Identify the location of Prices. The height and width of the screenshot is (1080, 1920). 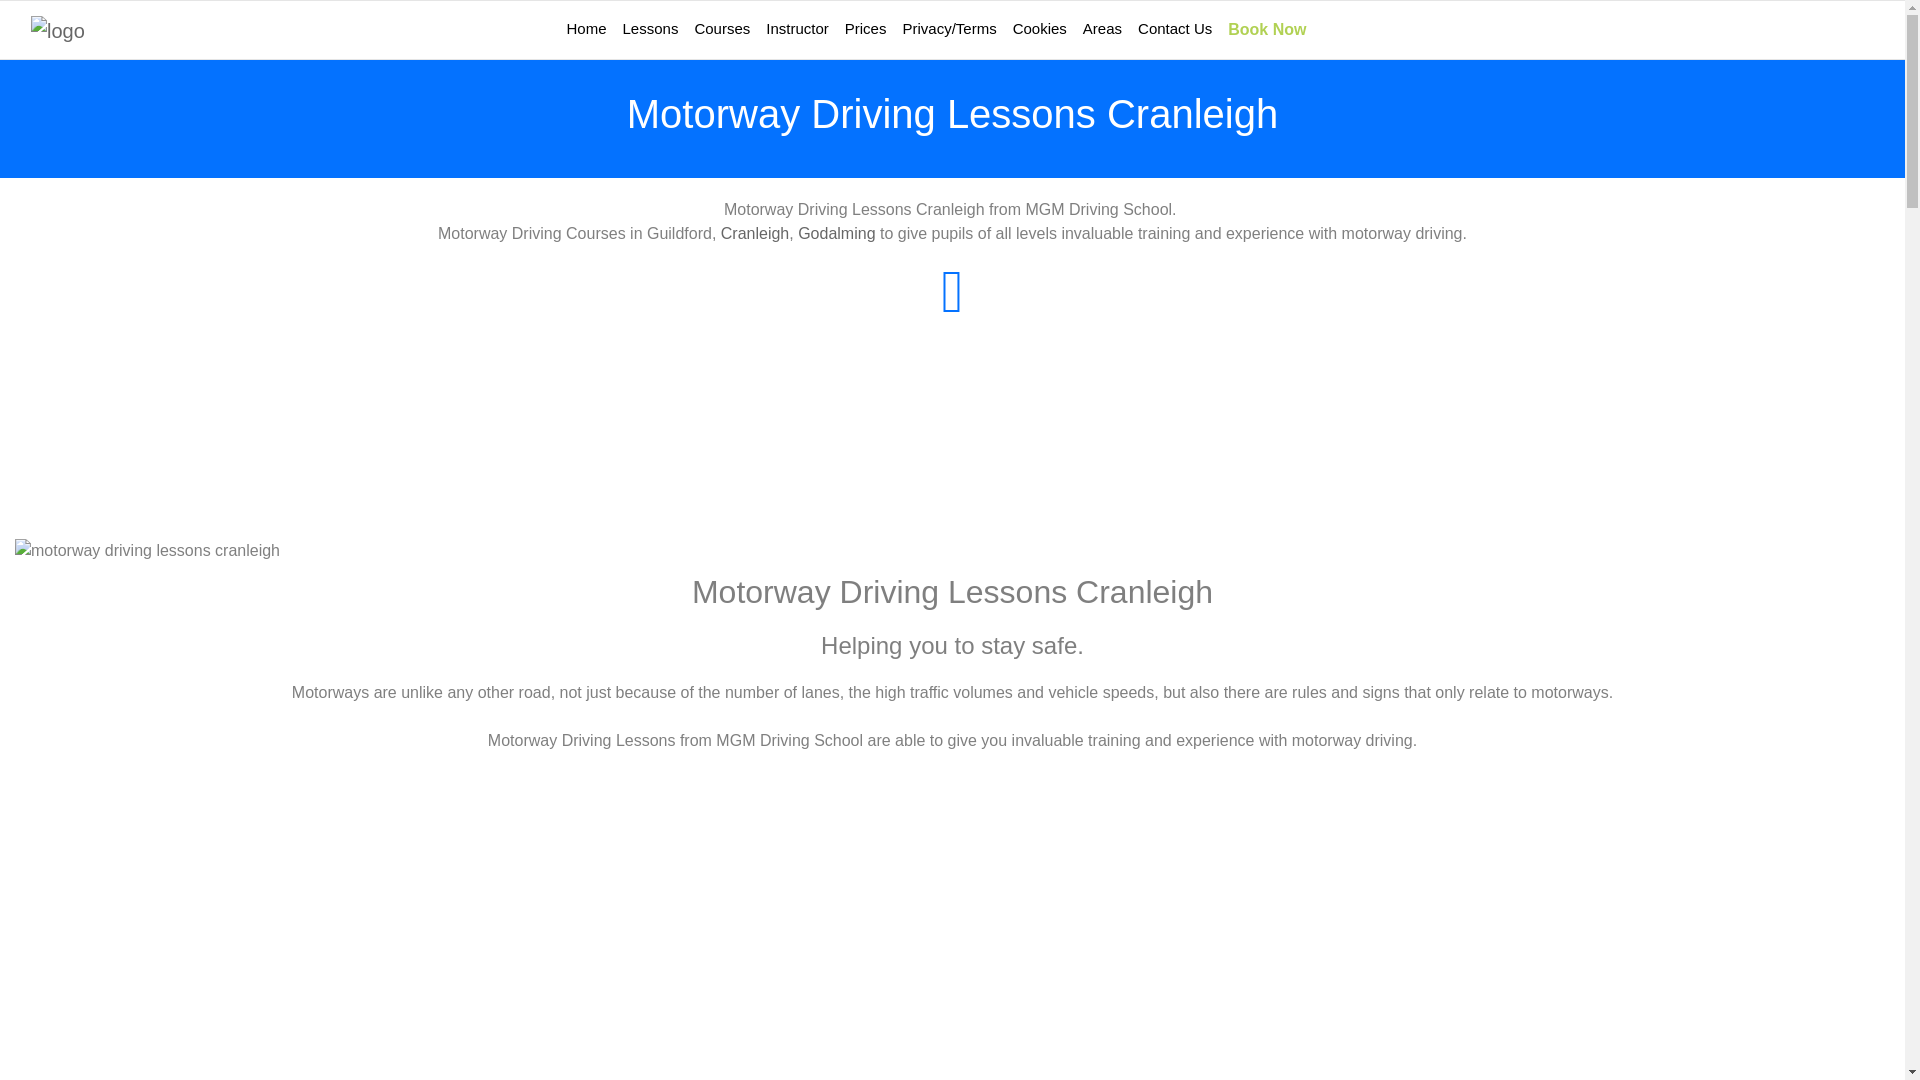
(866, 28).